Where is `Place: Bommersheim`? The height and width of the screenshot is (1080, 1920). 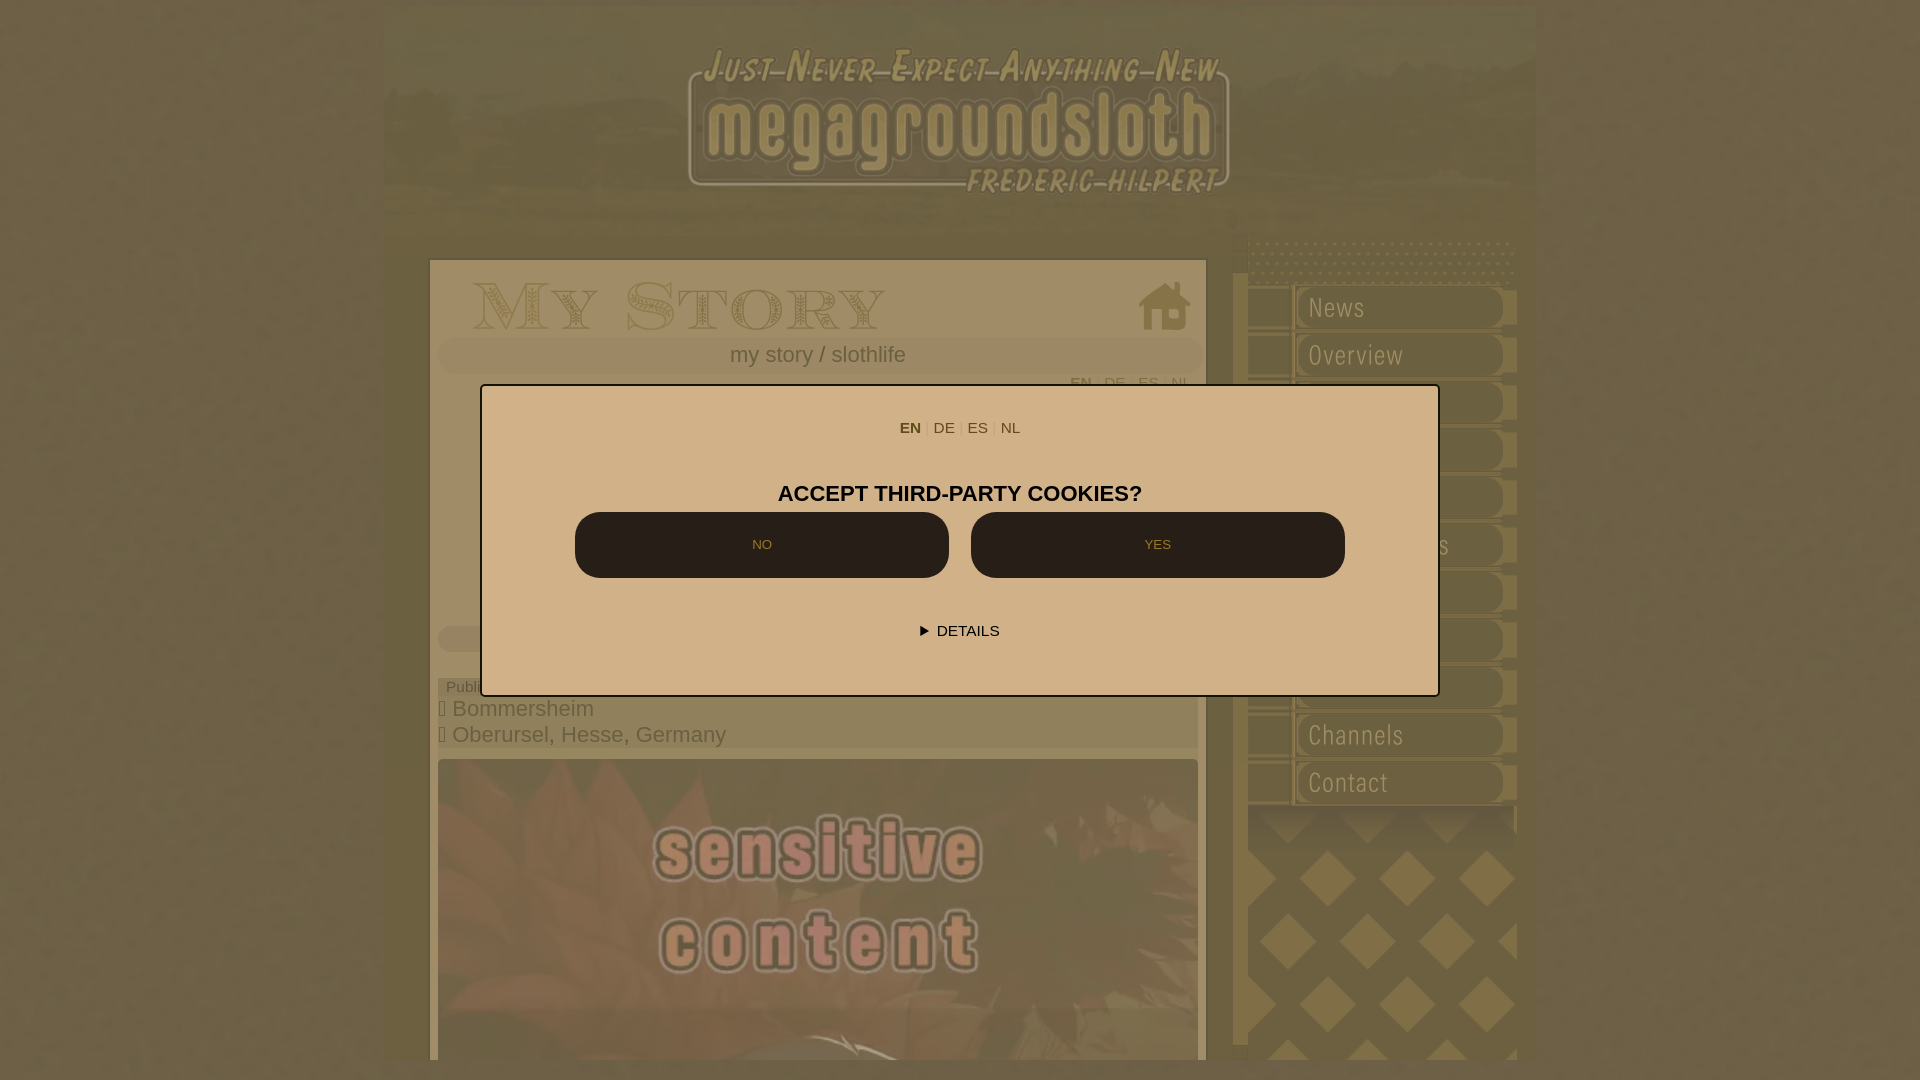
Place: Bommersheim is located at coordinates (522, 708).